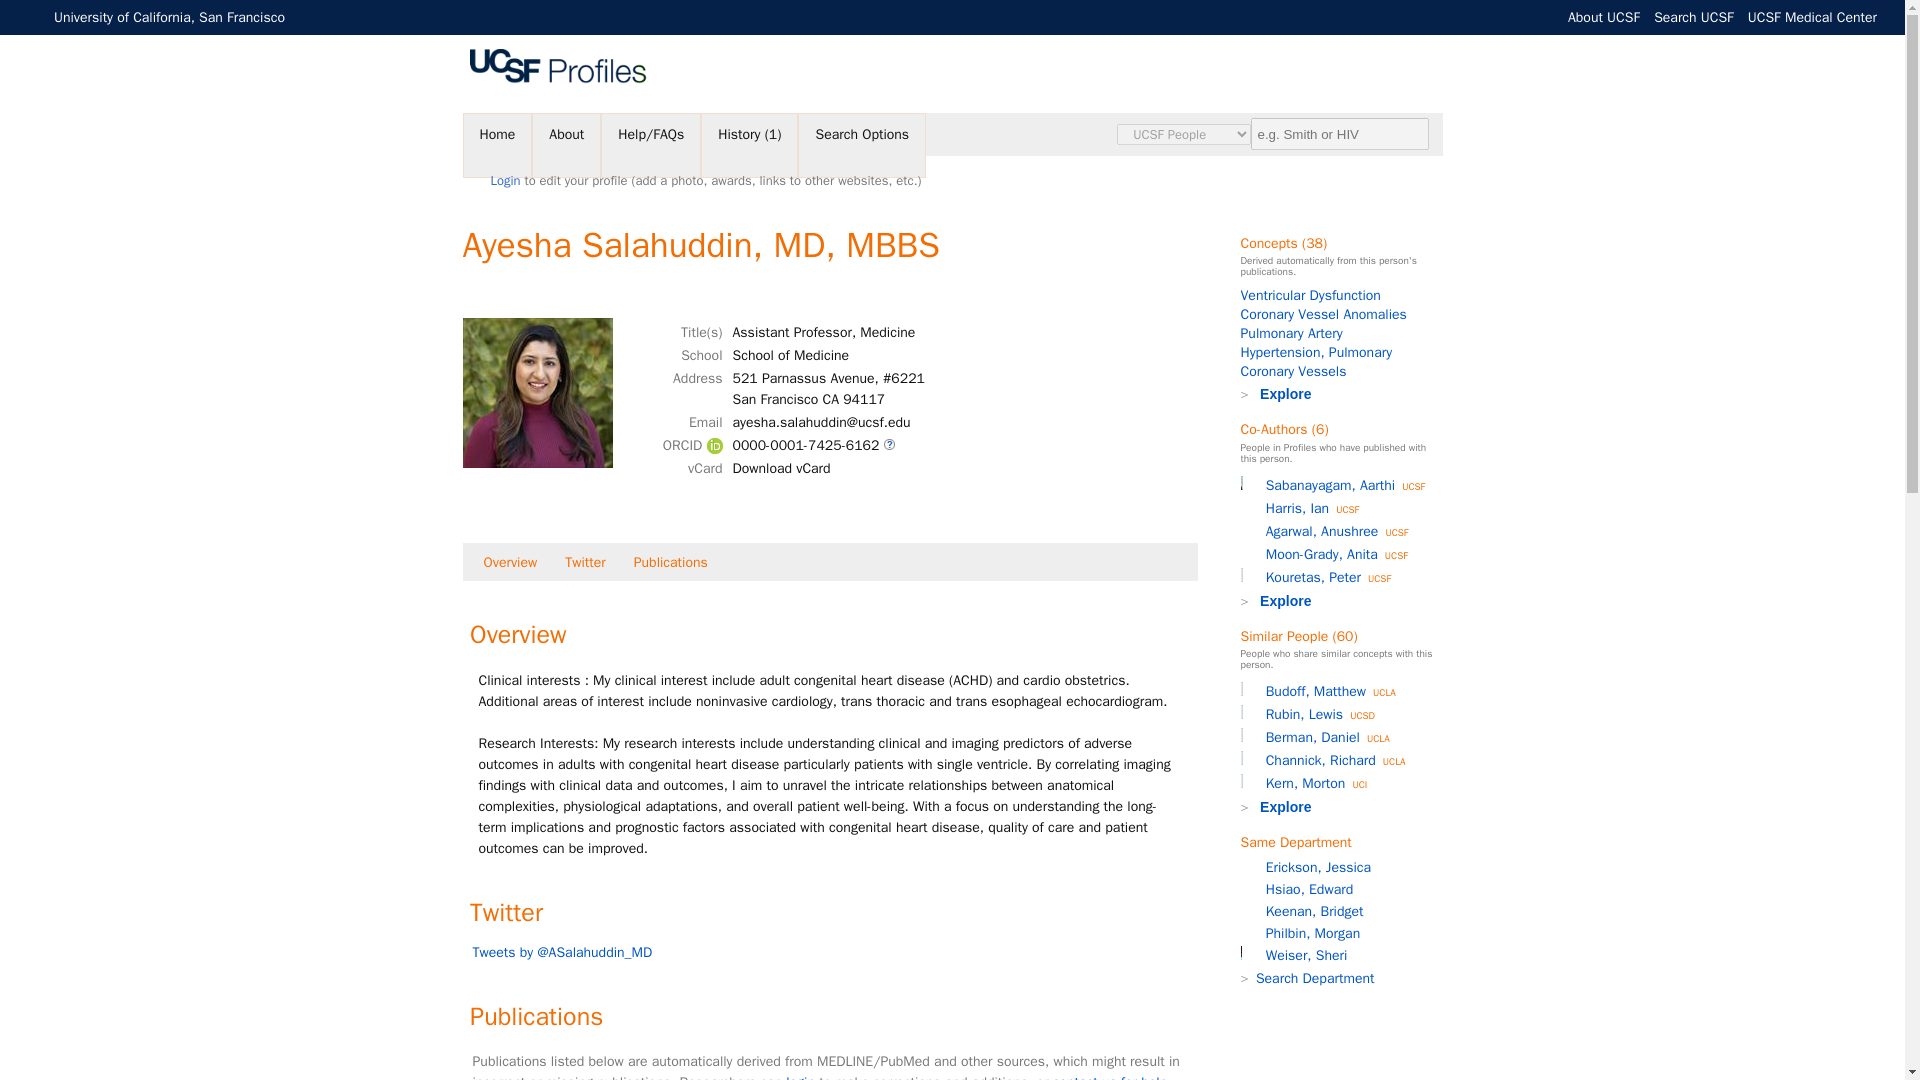 The height and width of the screenshot is (1080, 1920). Describe the element at coordinates (805, 445) in the screenshot. I see `0000-0001-7425-6162` at that location.